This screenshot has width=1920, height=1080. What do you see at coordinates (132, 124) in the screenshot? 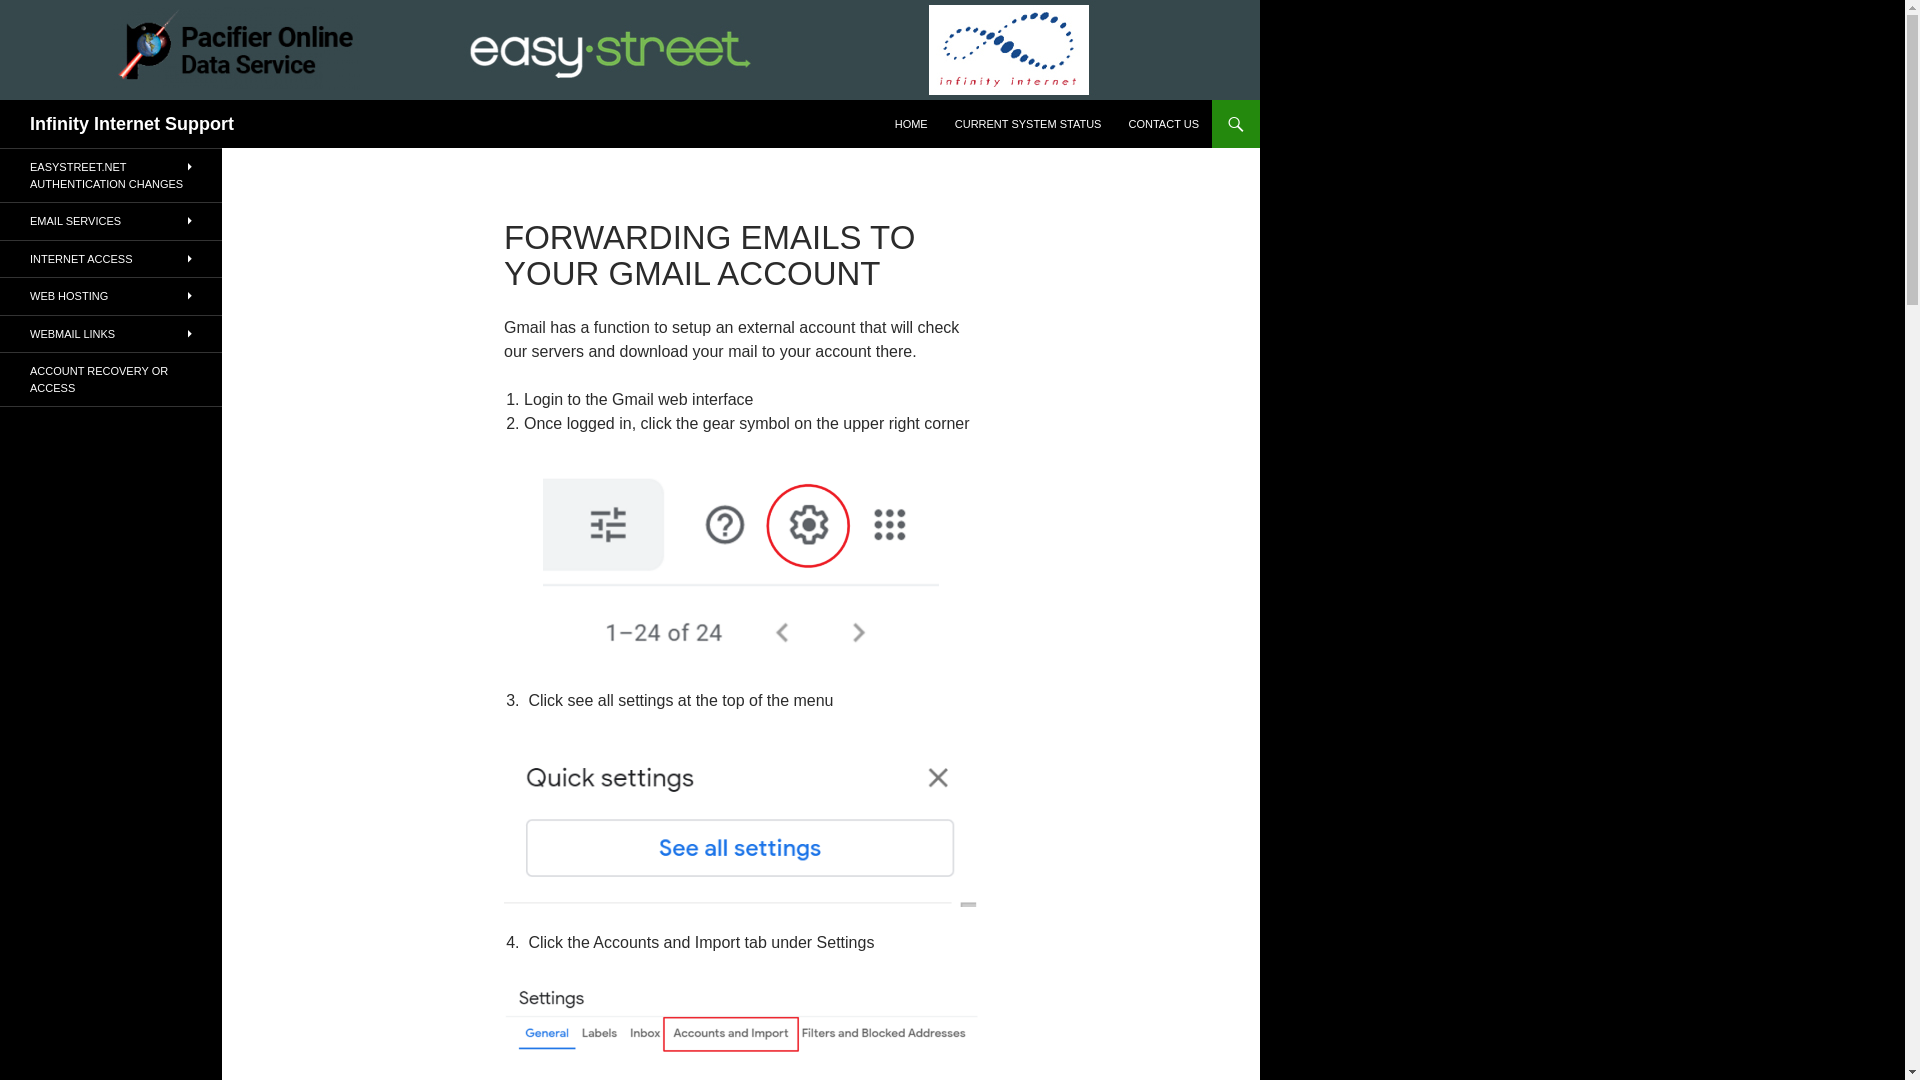
I see `Infinity Internet Support` at bounding box center [132, 124].